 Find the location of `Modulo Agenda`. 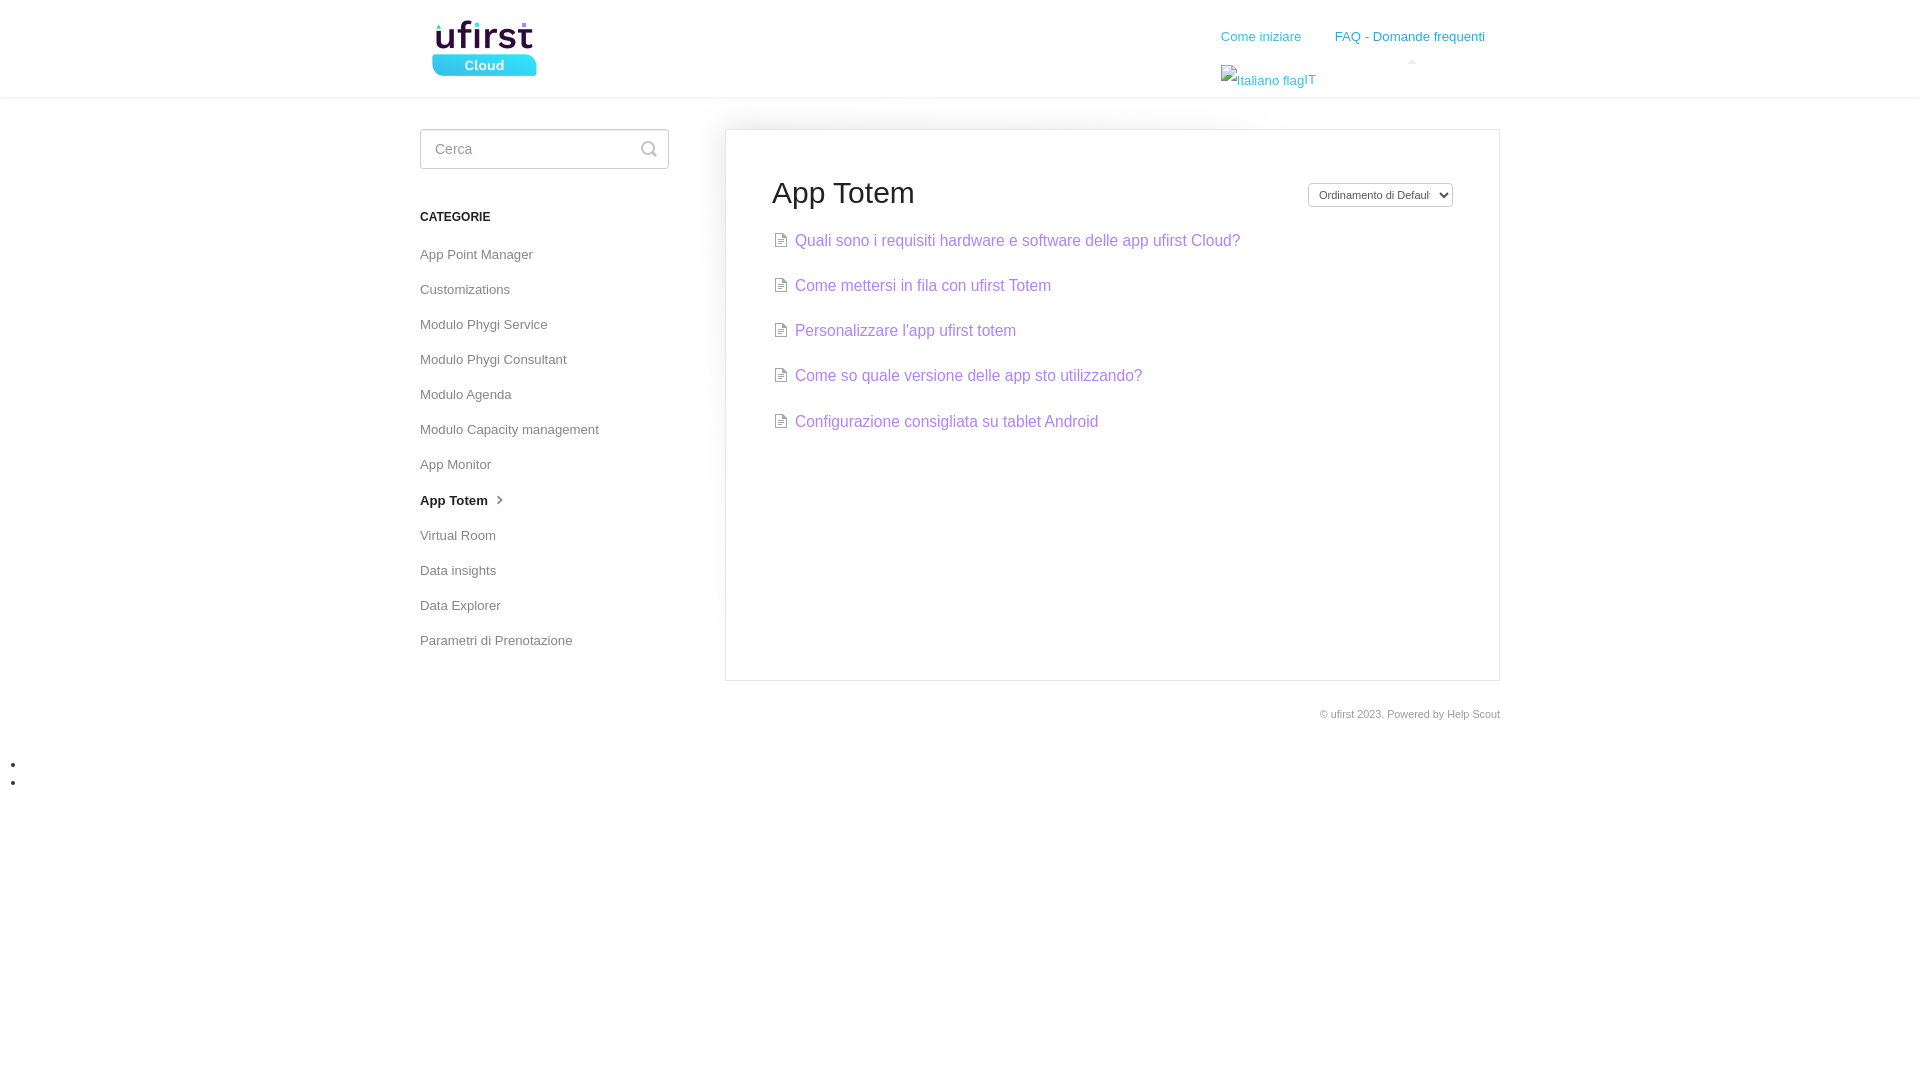

Modulo Agenda is located at coordinates (474, 395).